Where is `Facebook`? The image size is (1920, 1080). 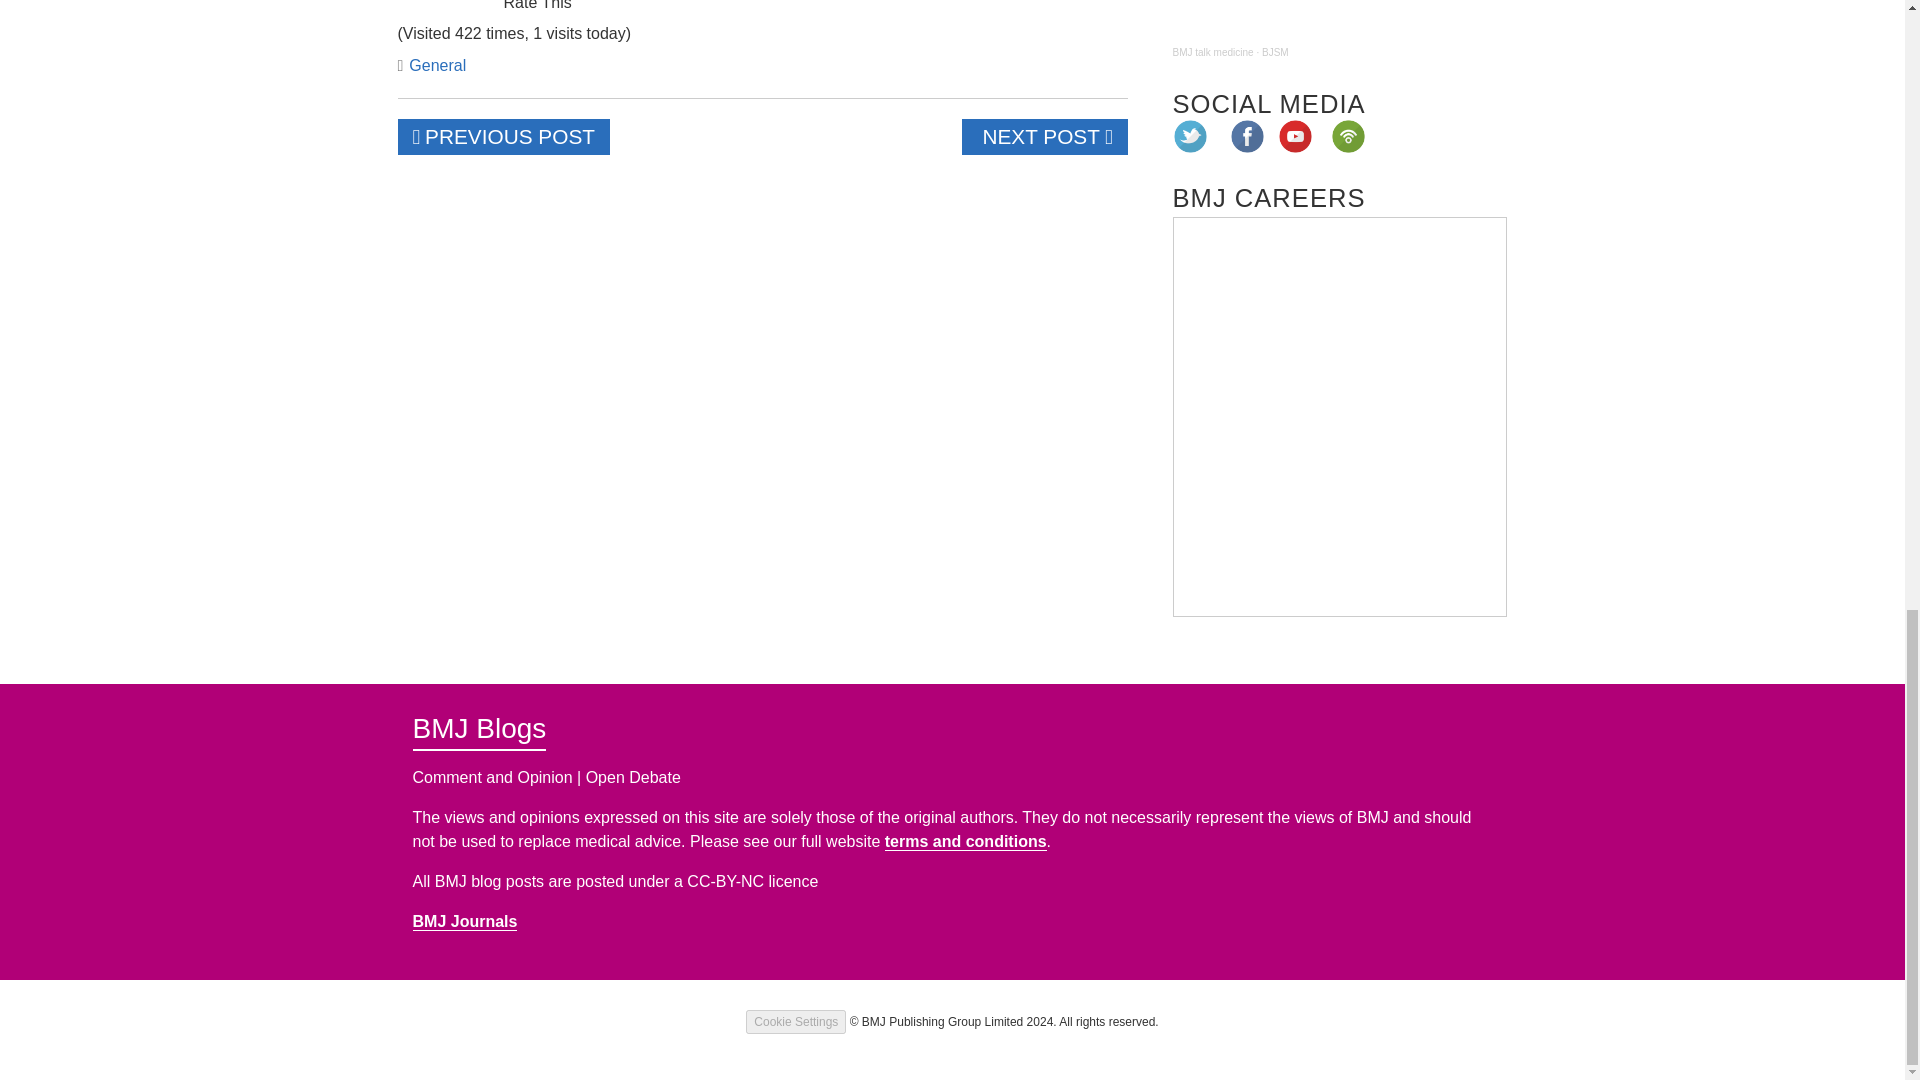
Facebook is located at coordinates (1248, 136).